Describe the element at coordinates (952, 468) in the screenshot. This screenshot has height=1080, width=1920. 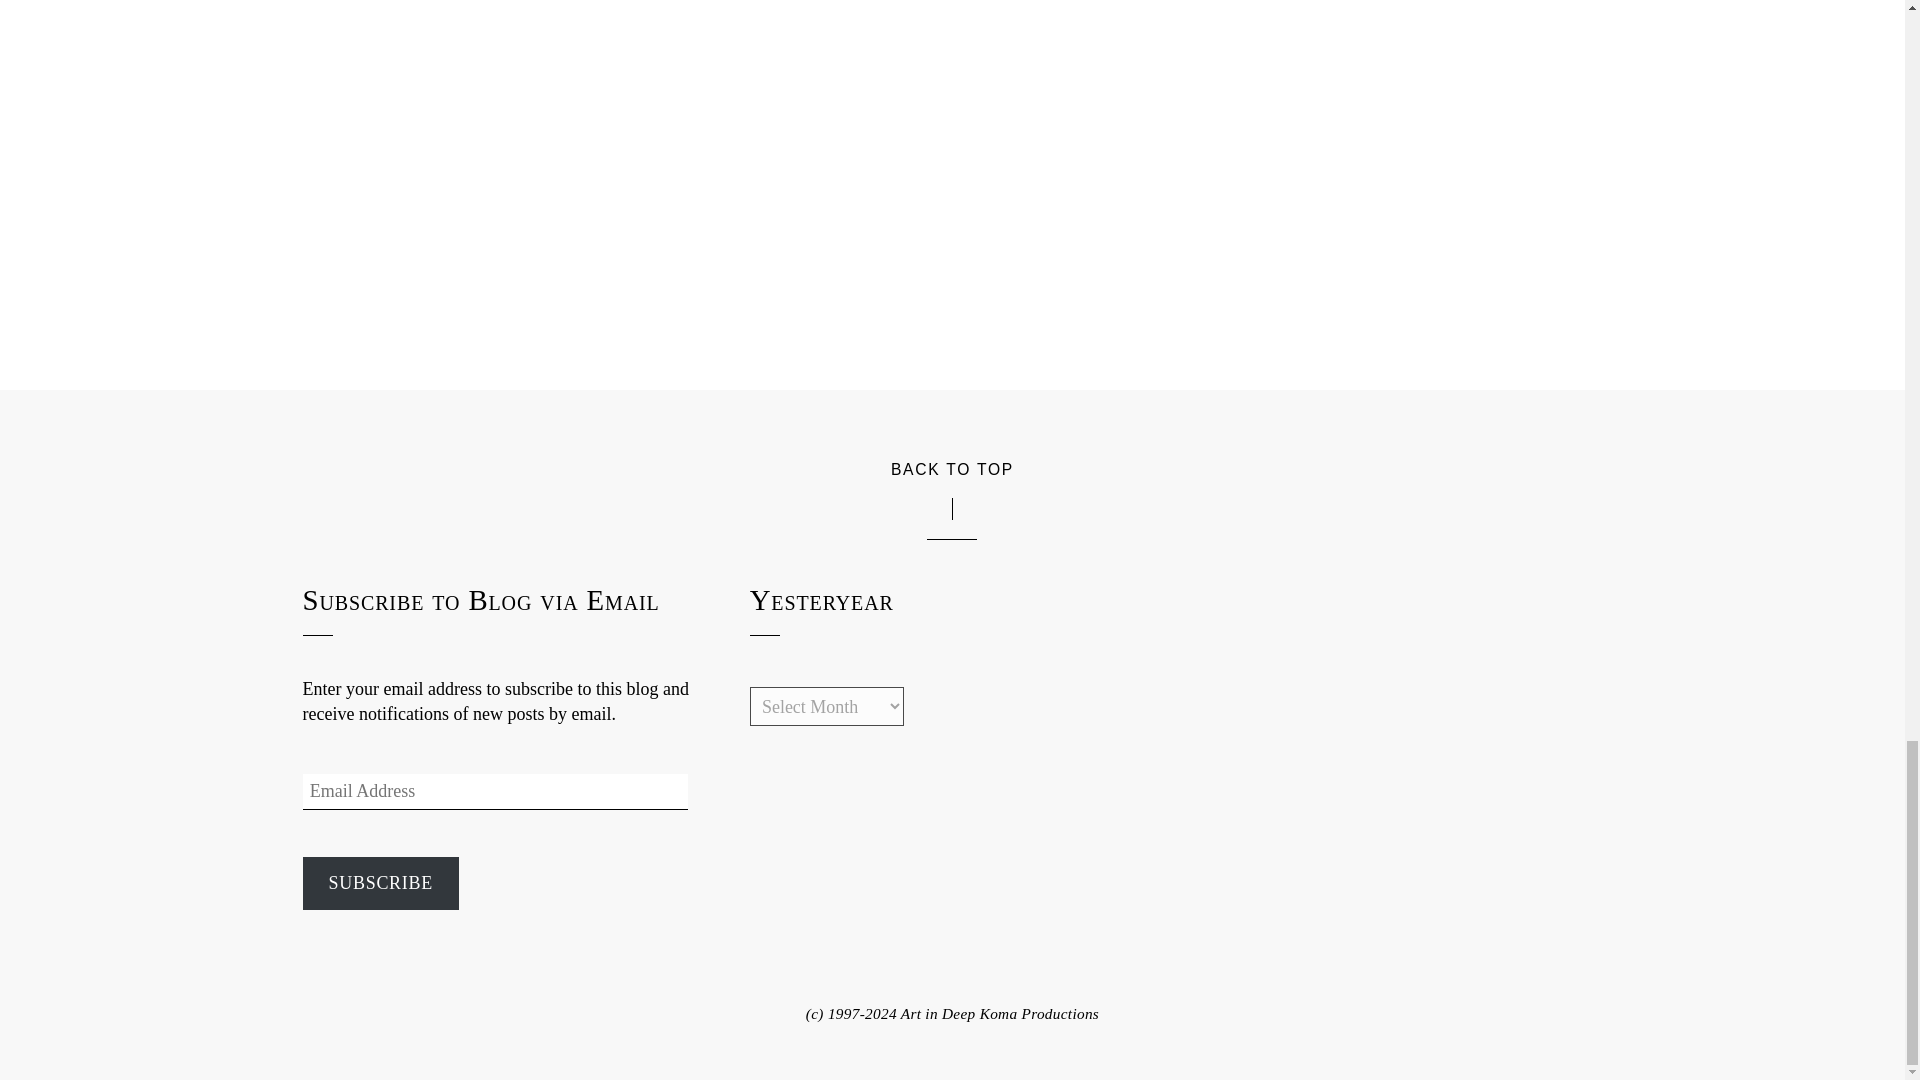
I see `BACK TO TOP` at that location.